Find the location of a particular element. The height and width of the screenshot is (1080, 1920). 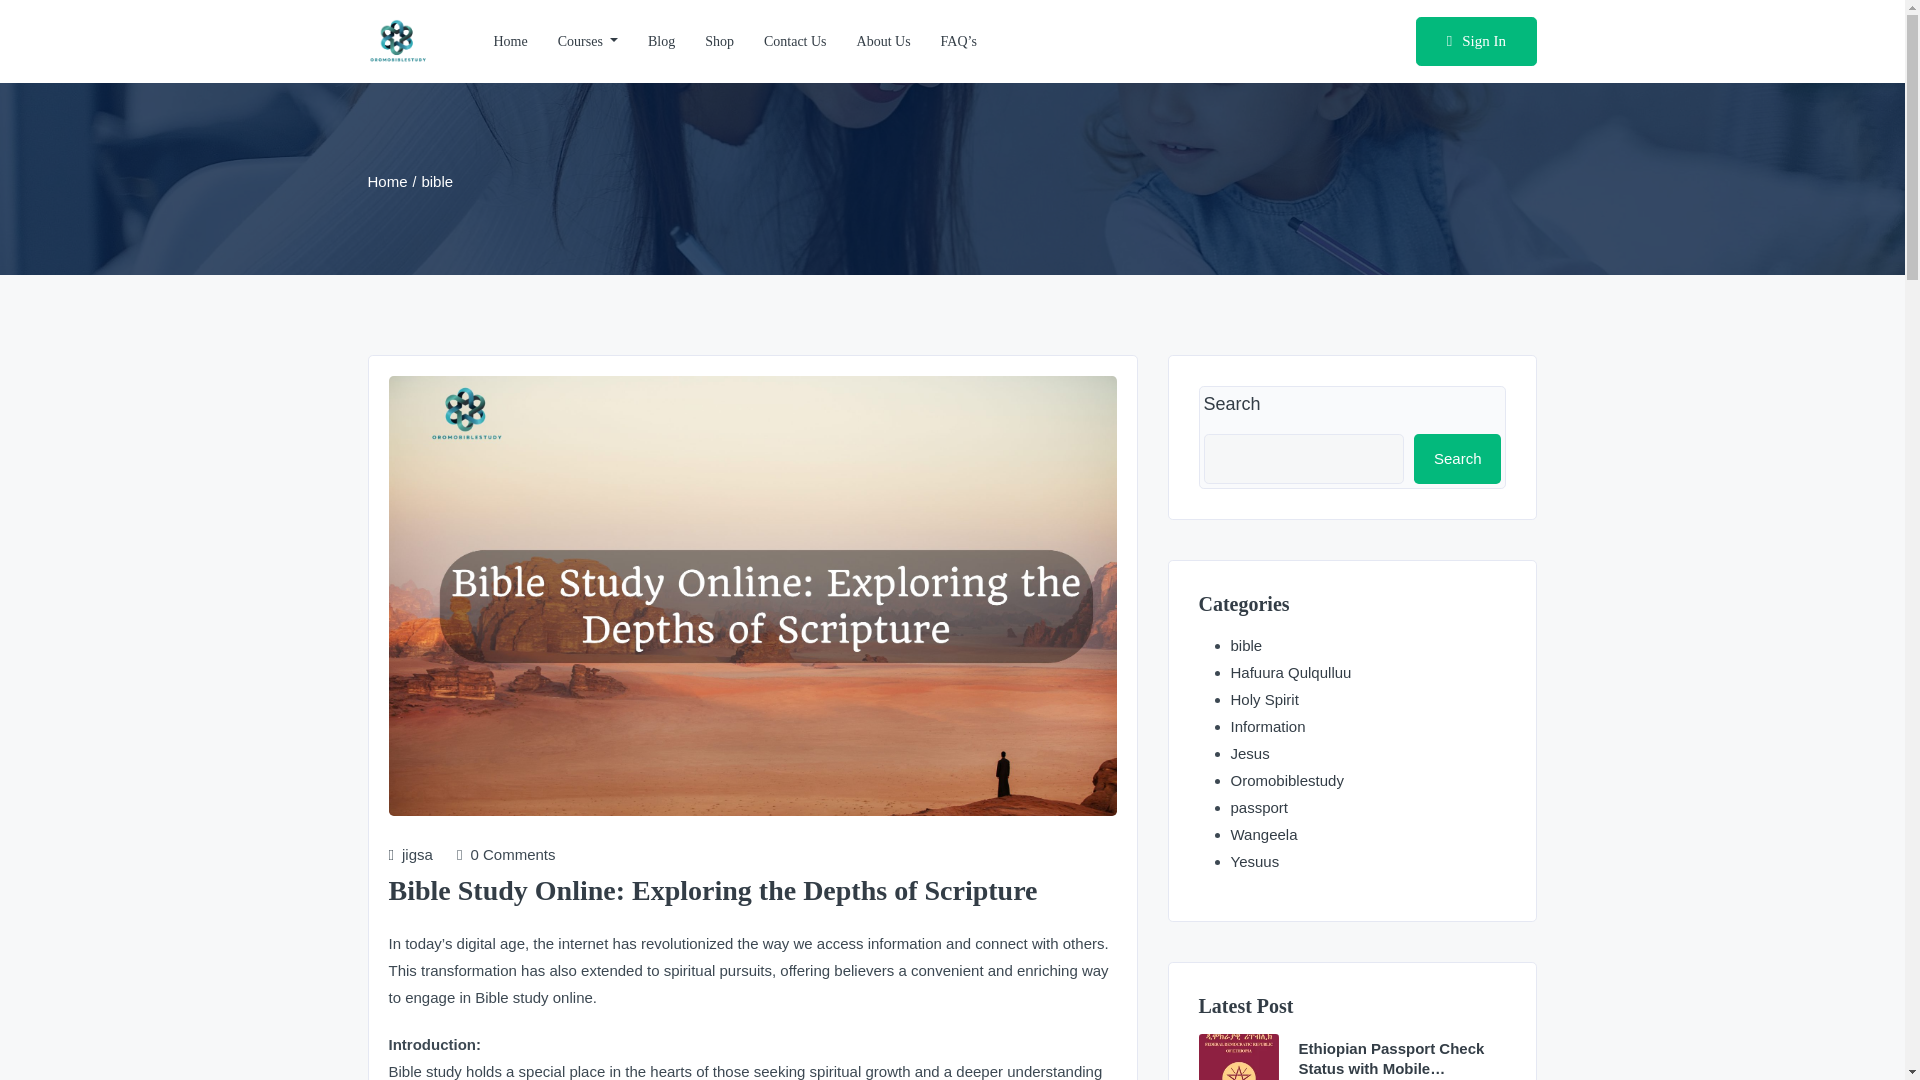

Home is located at coordinates (388, 181).